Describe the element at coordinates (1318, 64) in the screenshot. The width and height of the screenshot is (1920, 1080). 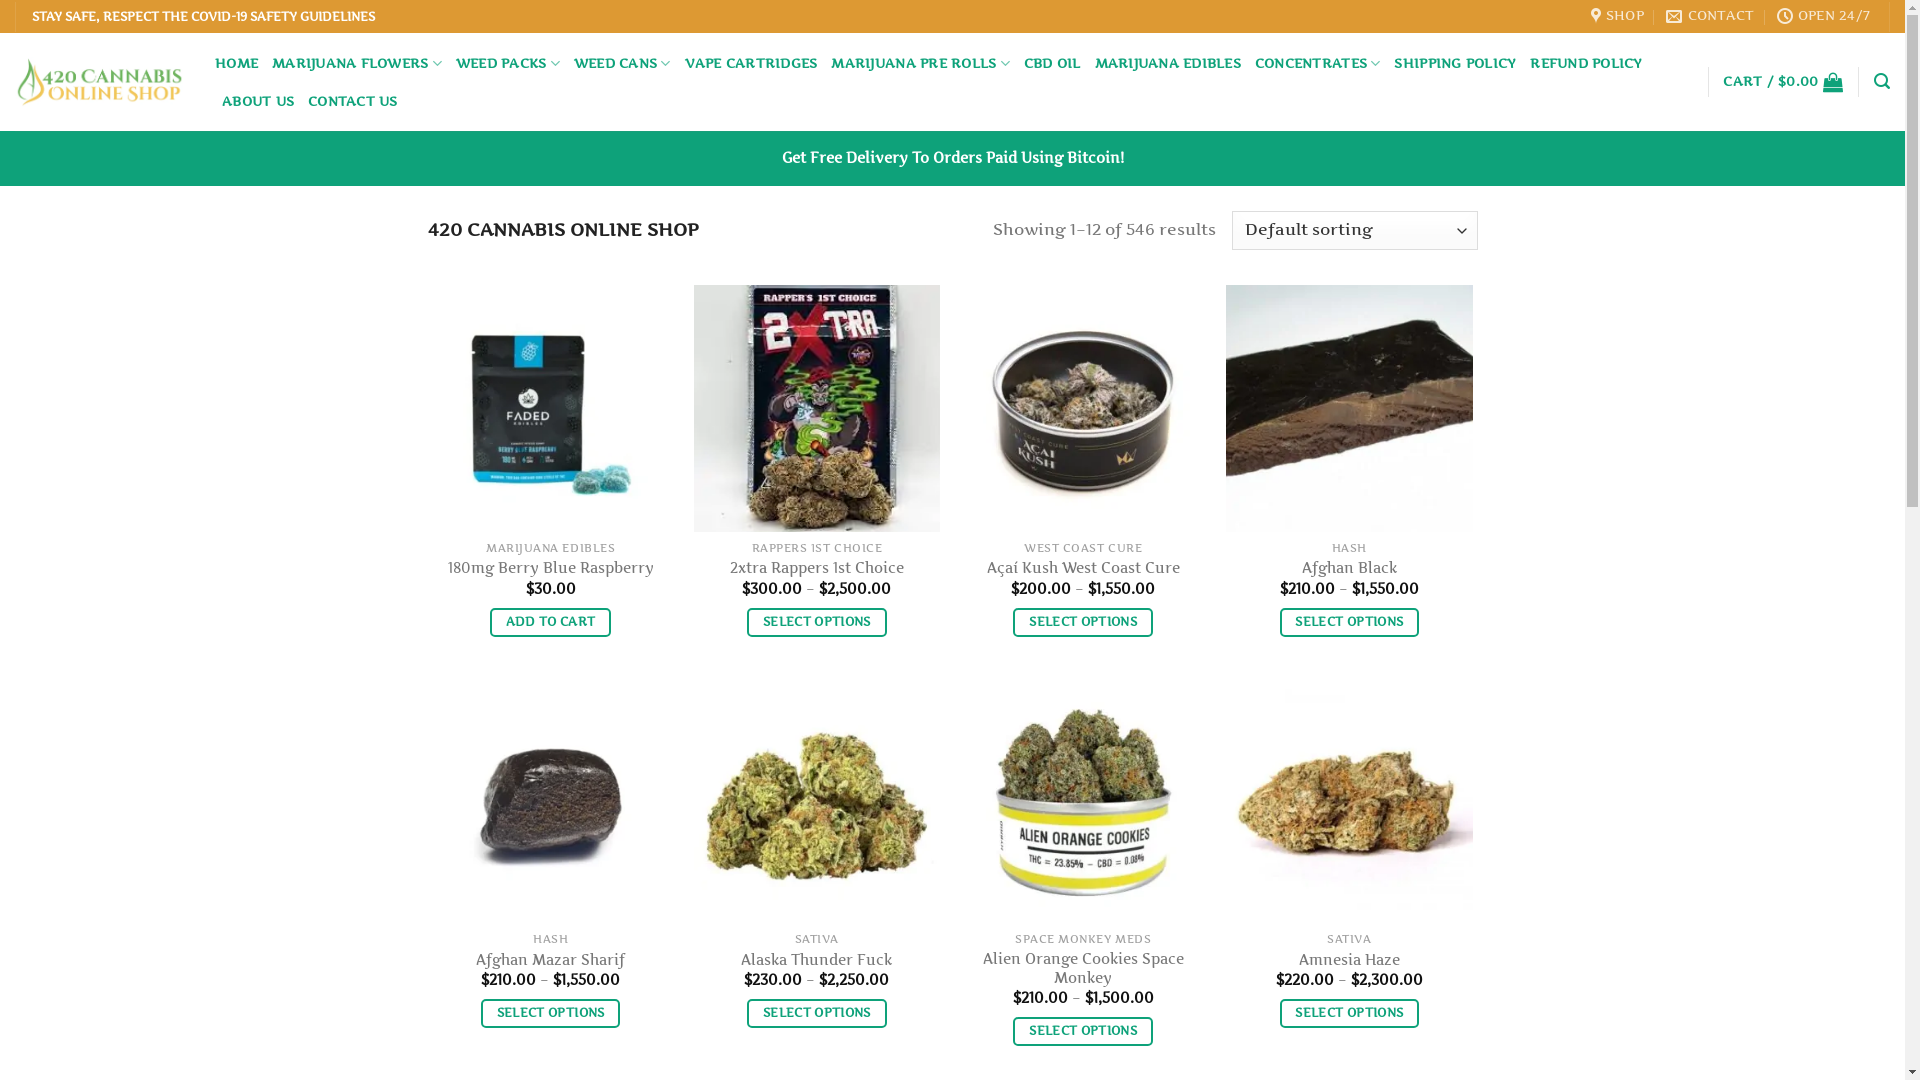
I see `CONCENTRATES` at that location.